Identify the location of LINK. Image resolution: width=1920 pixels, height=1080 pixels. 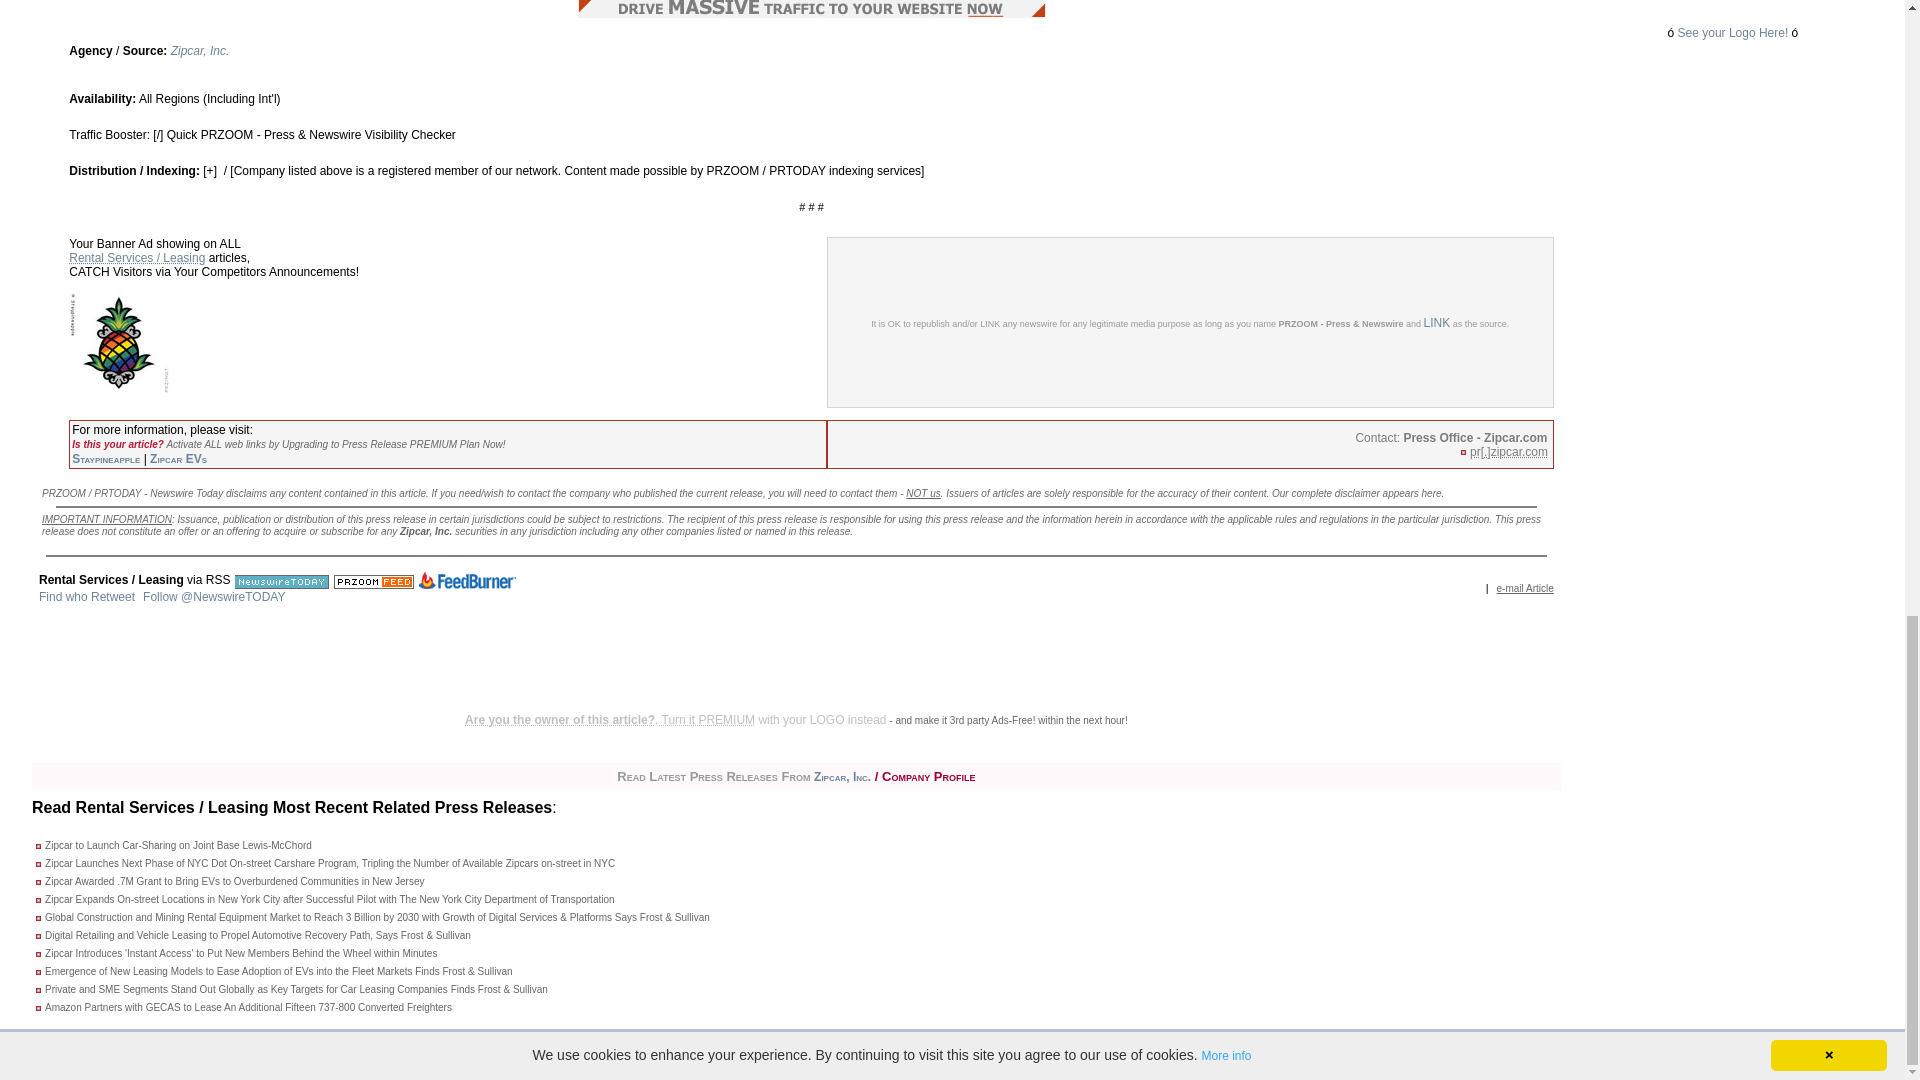
(1438, 322).